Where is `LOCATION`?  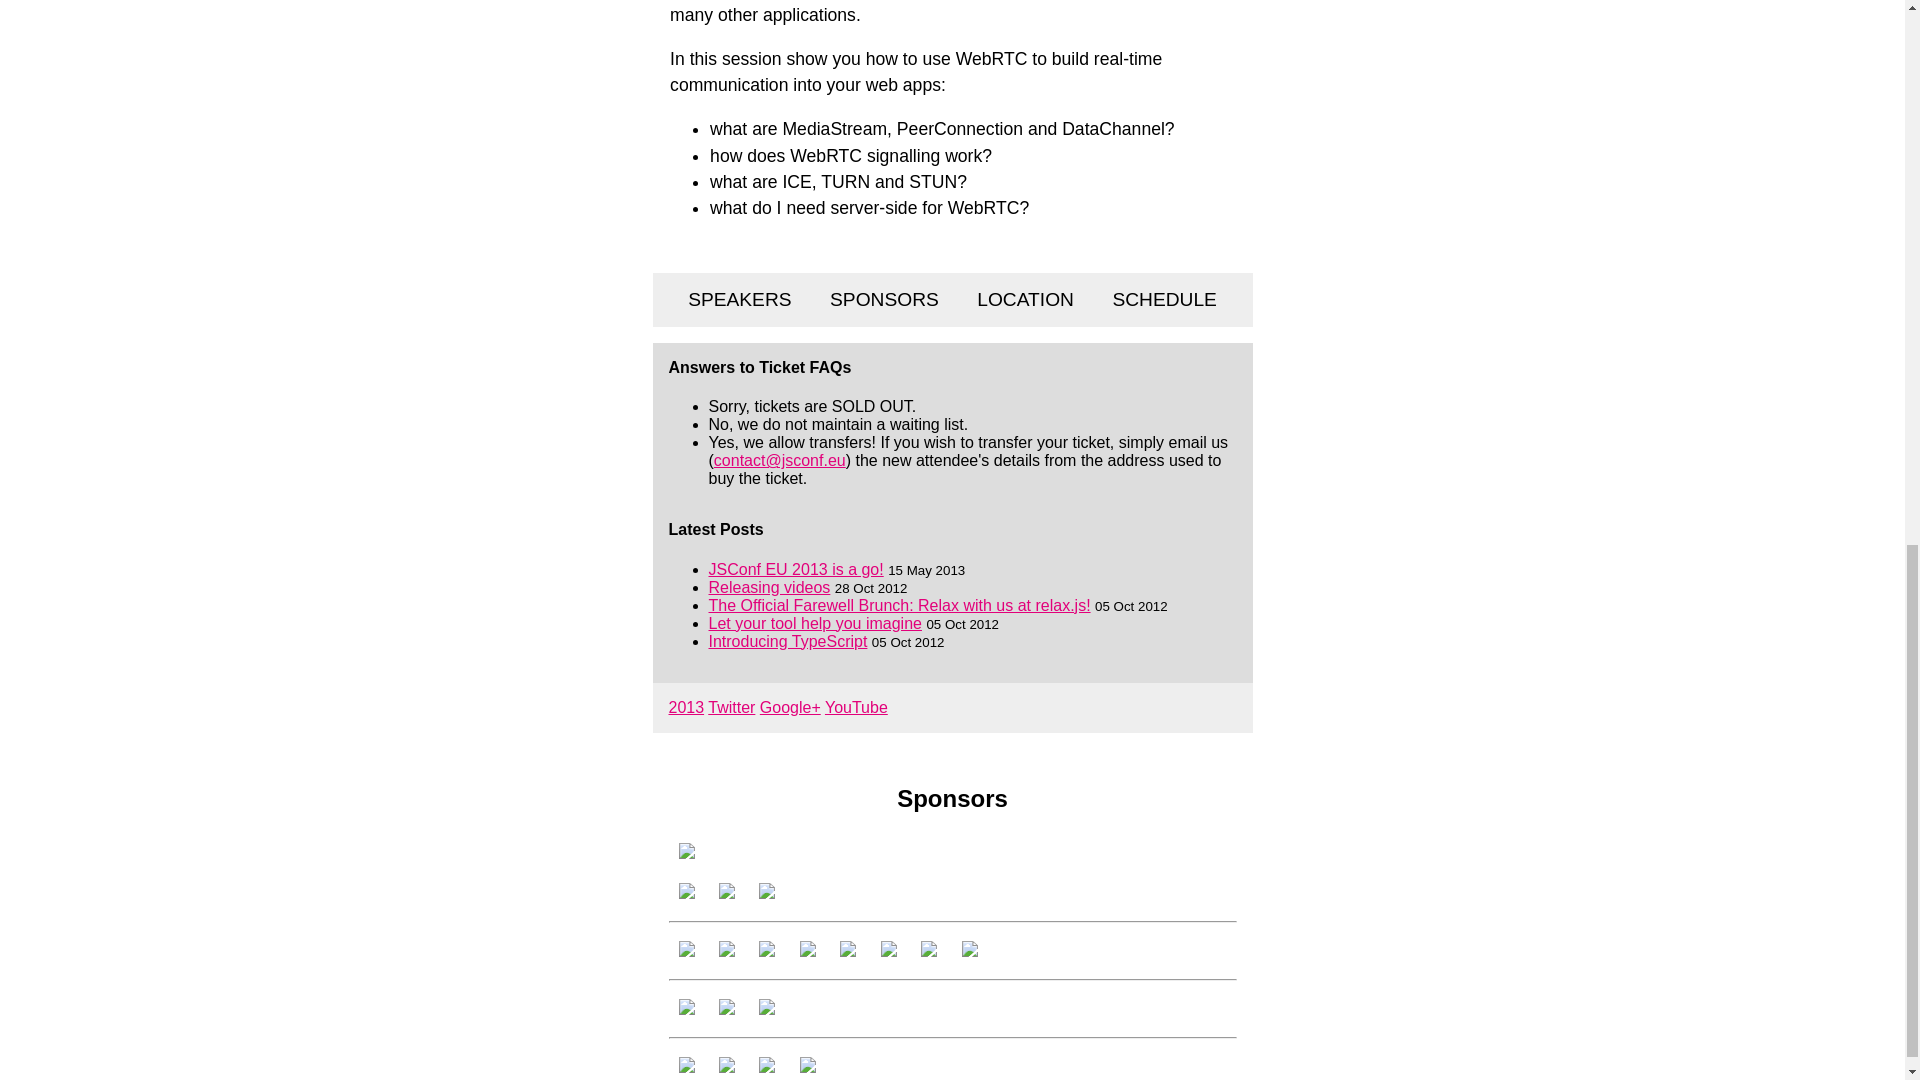
LOCATION is located at coordinates (1025, 299).